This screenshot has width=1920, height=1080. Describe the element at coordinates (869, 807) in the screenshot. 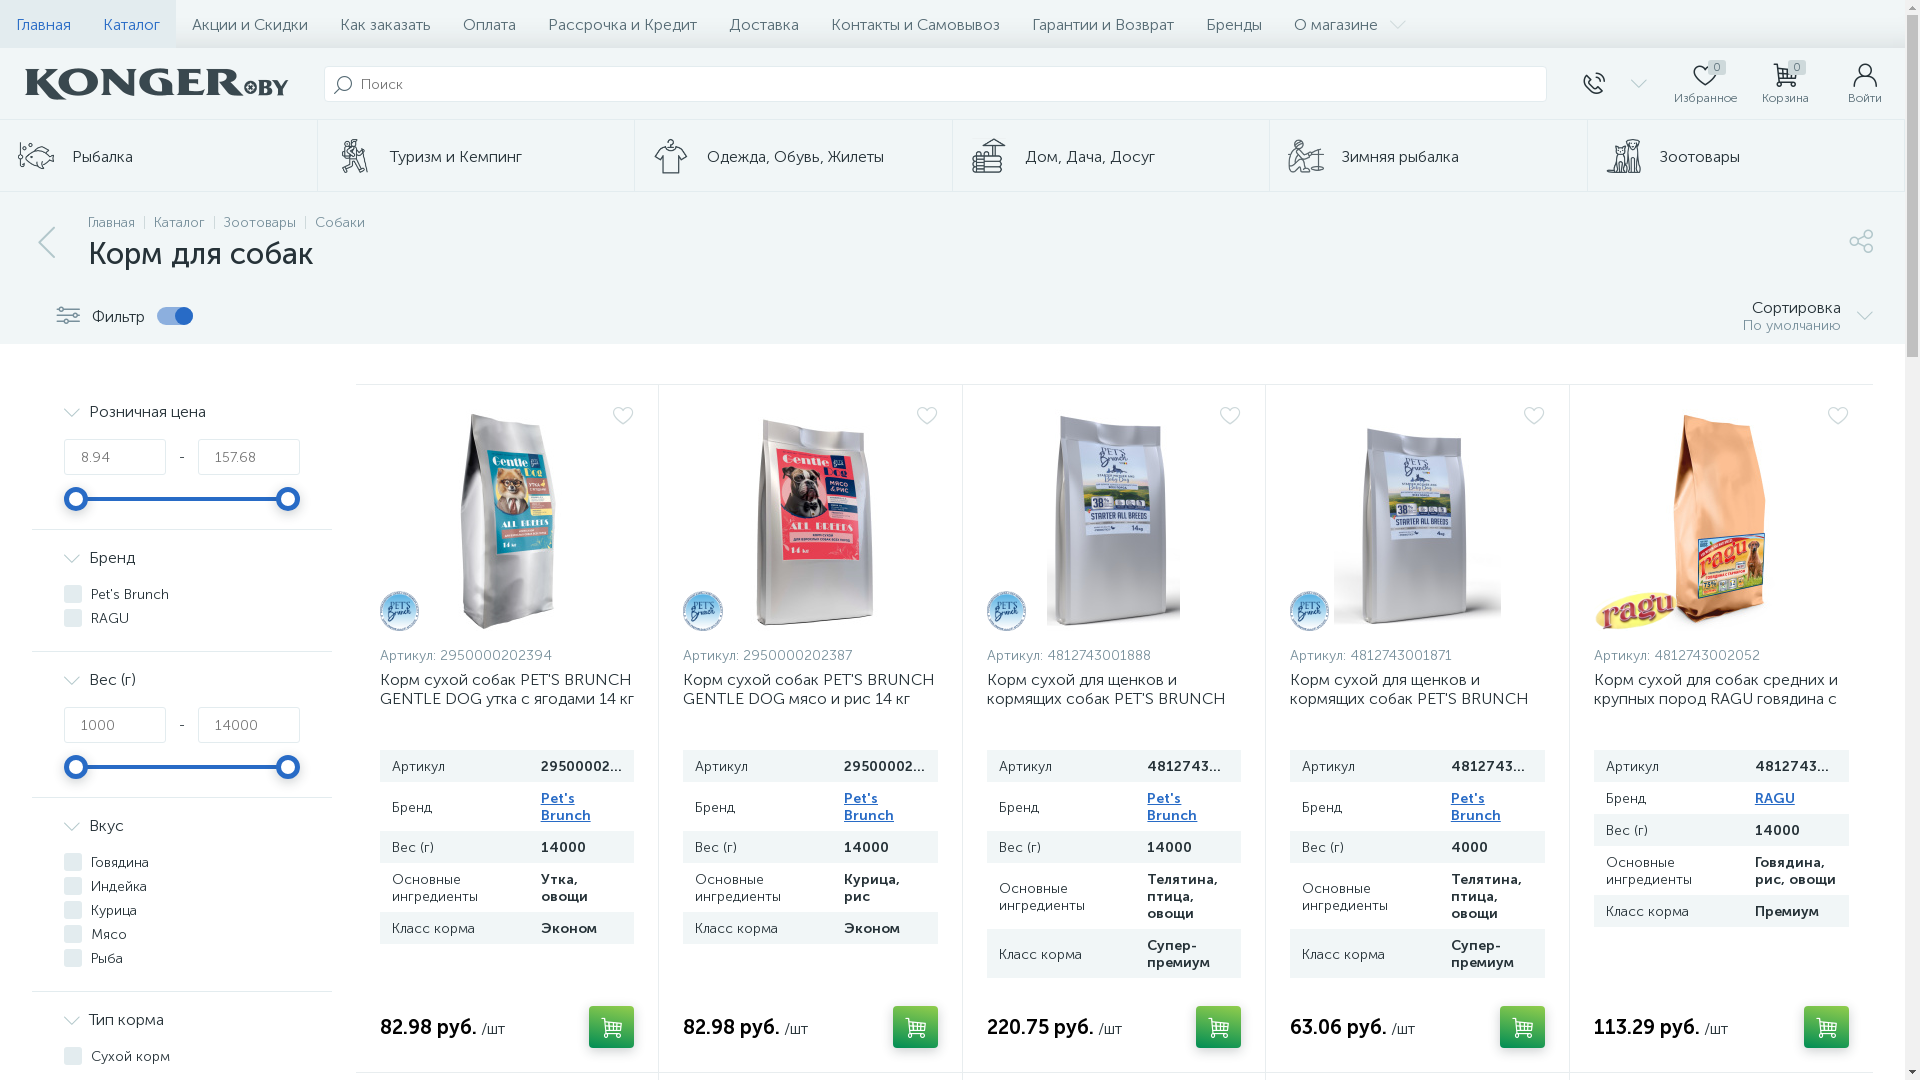

I see `Pet's Brunch` at that location.